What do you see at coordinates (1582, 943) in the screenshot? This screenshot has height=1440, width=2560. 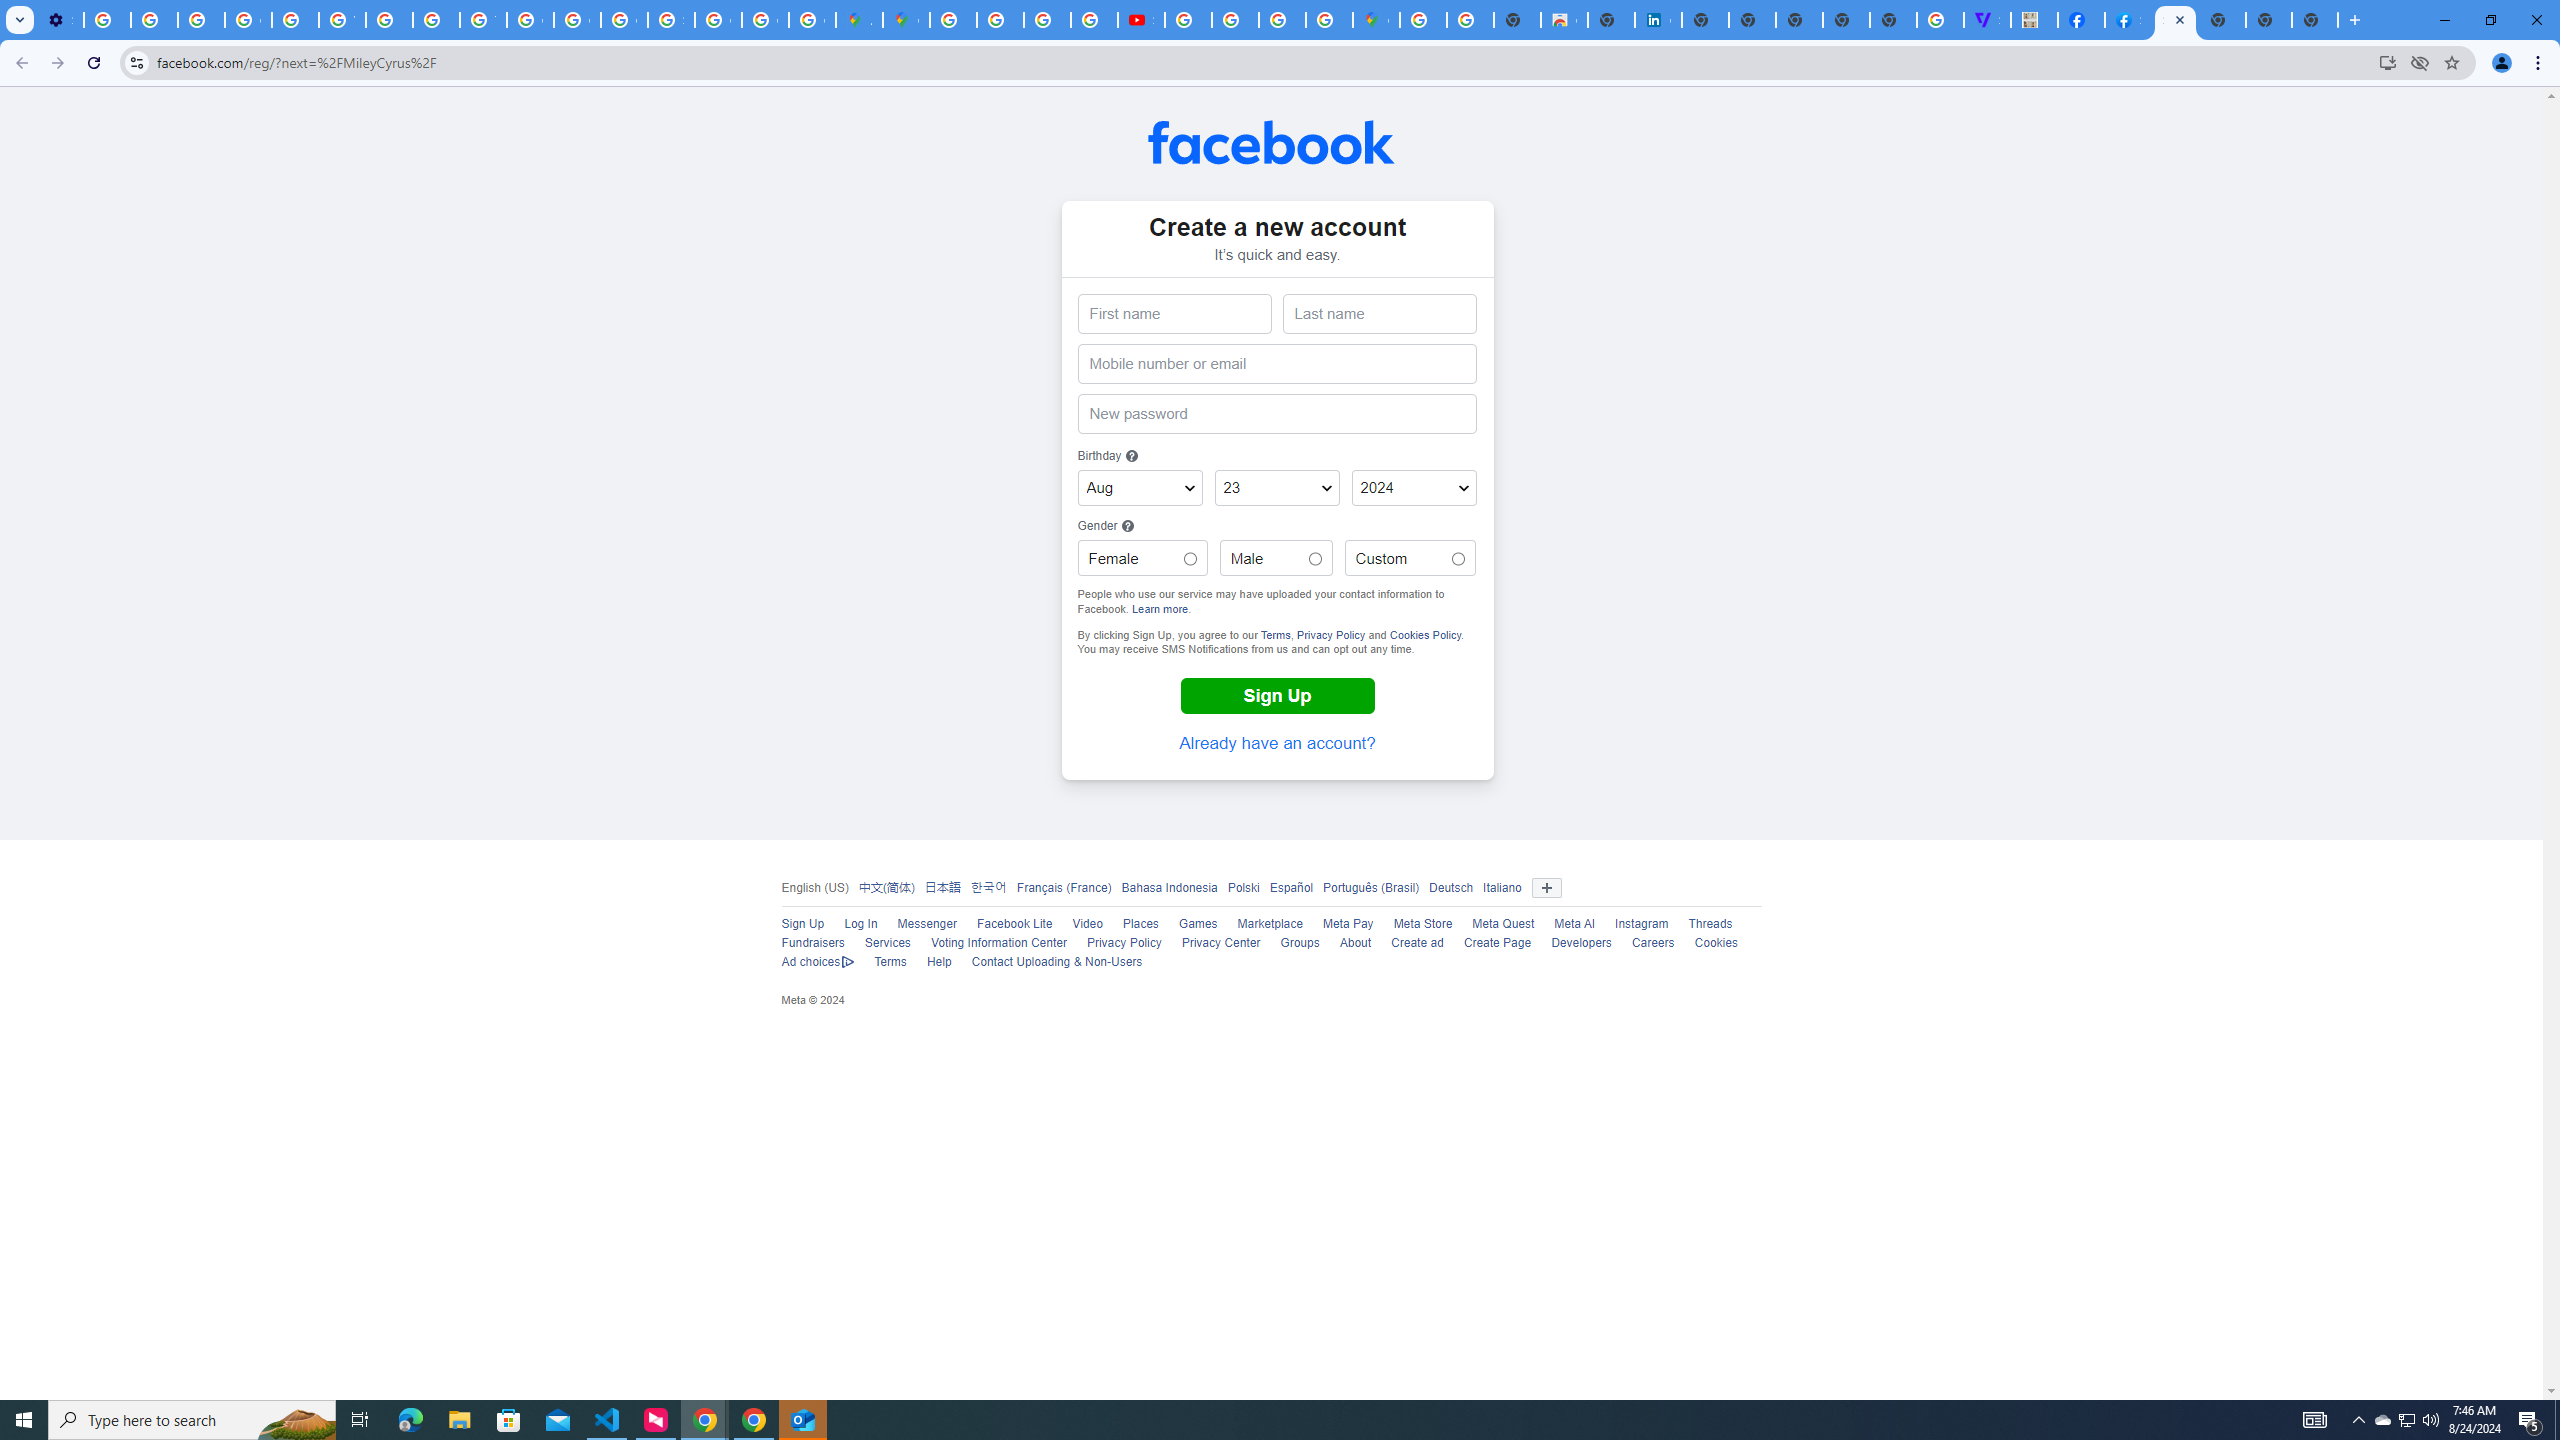 I see `Developers` at bounding box center [1582, 943].